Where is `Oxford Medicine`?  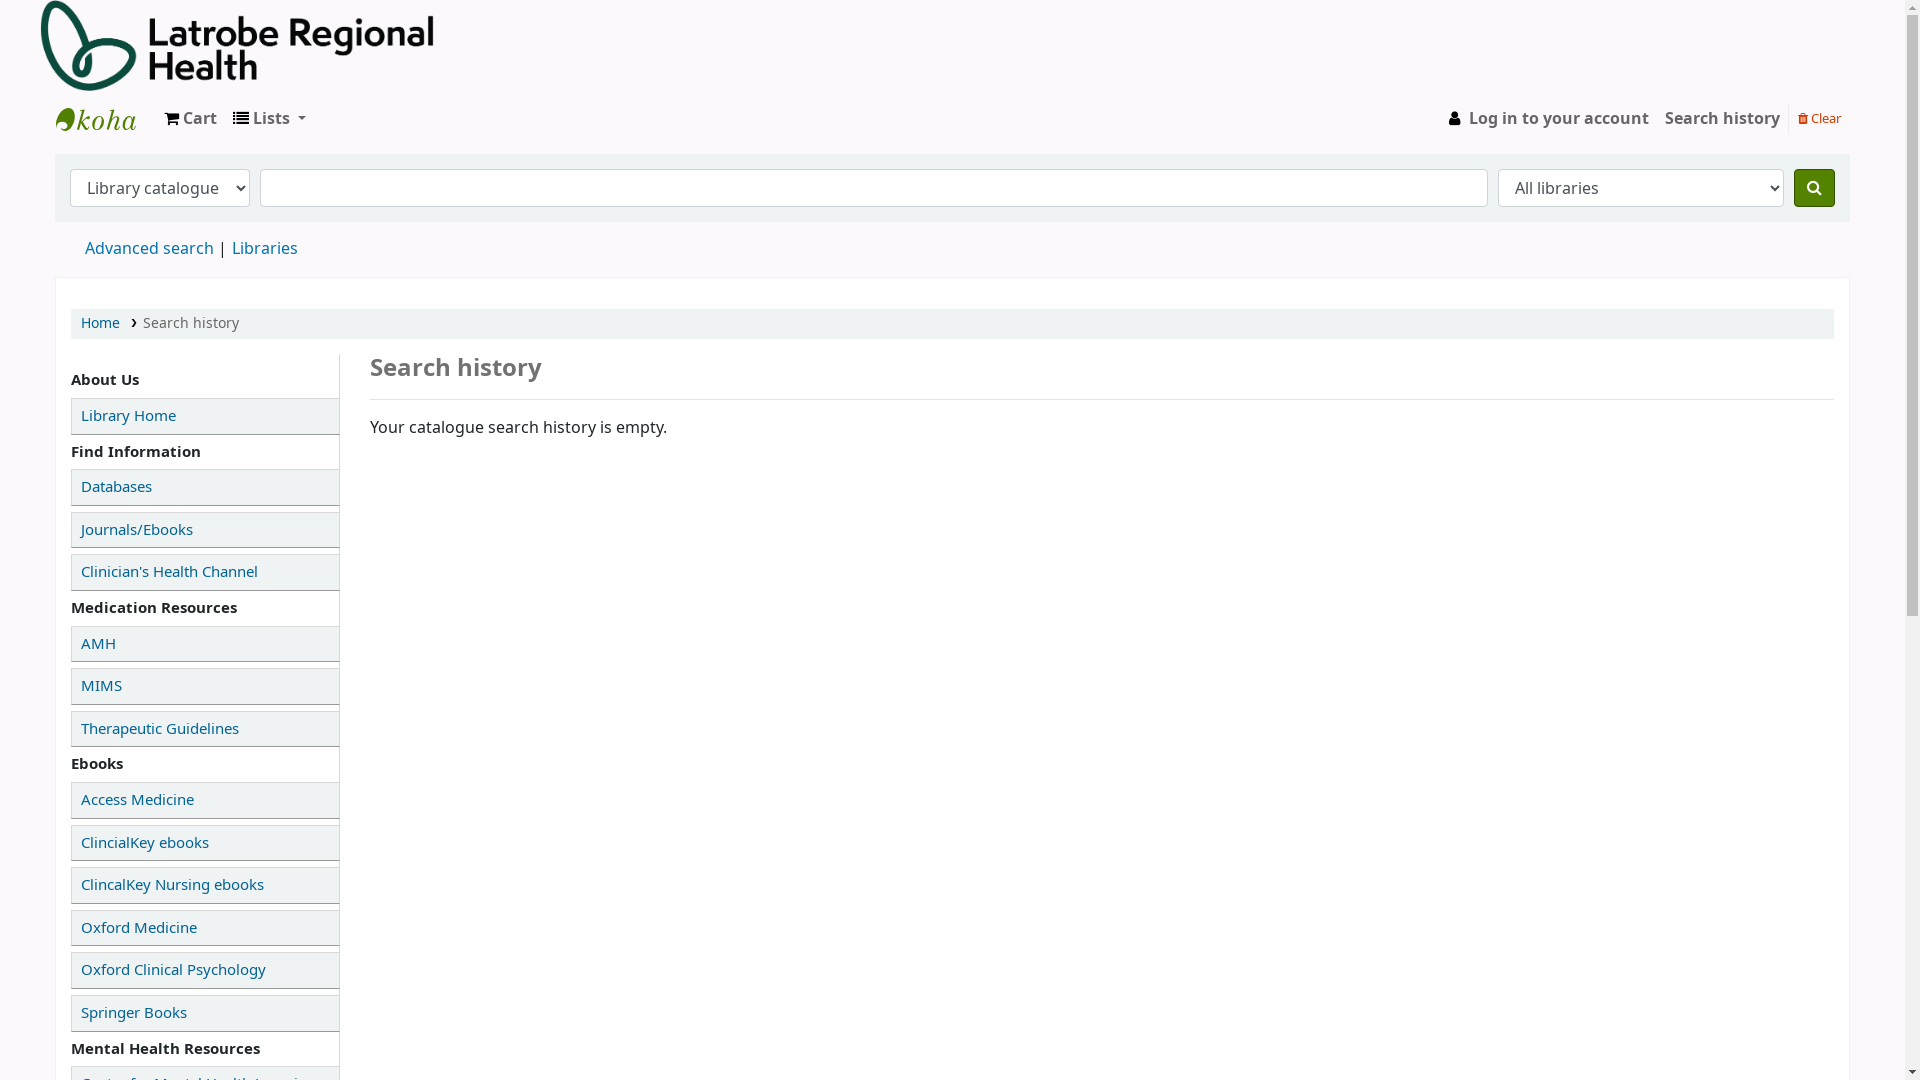 Oxford Medicine is located at coordinates (206, 928).